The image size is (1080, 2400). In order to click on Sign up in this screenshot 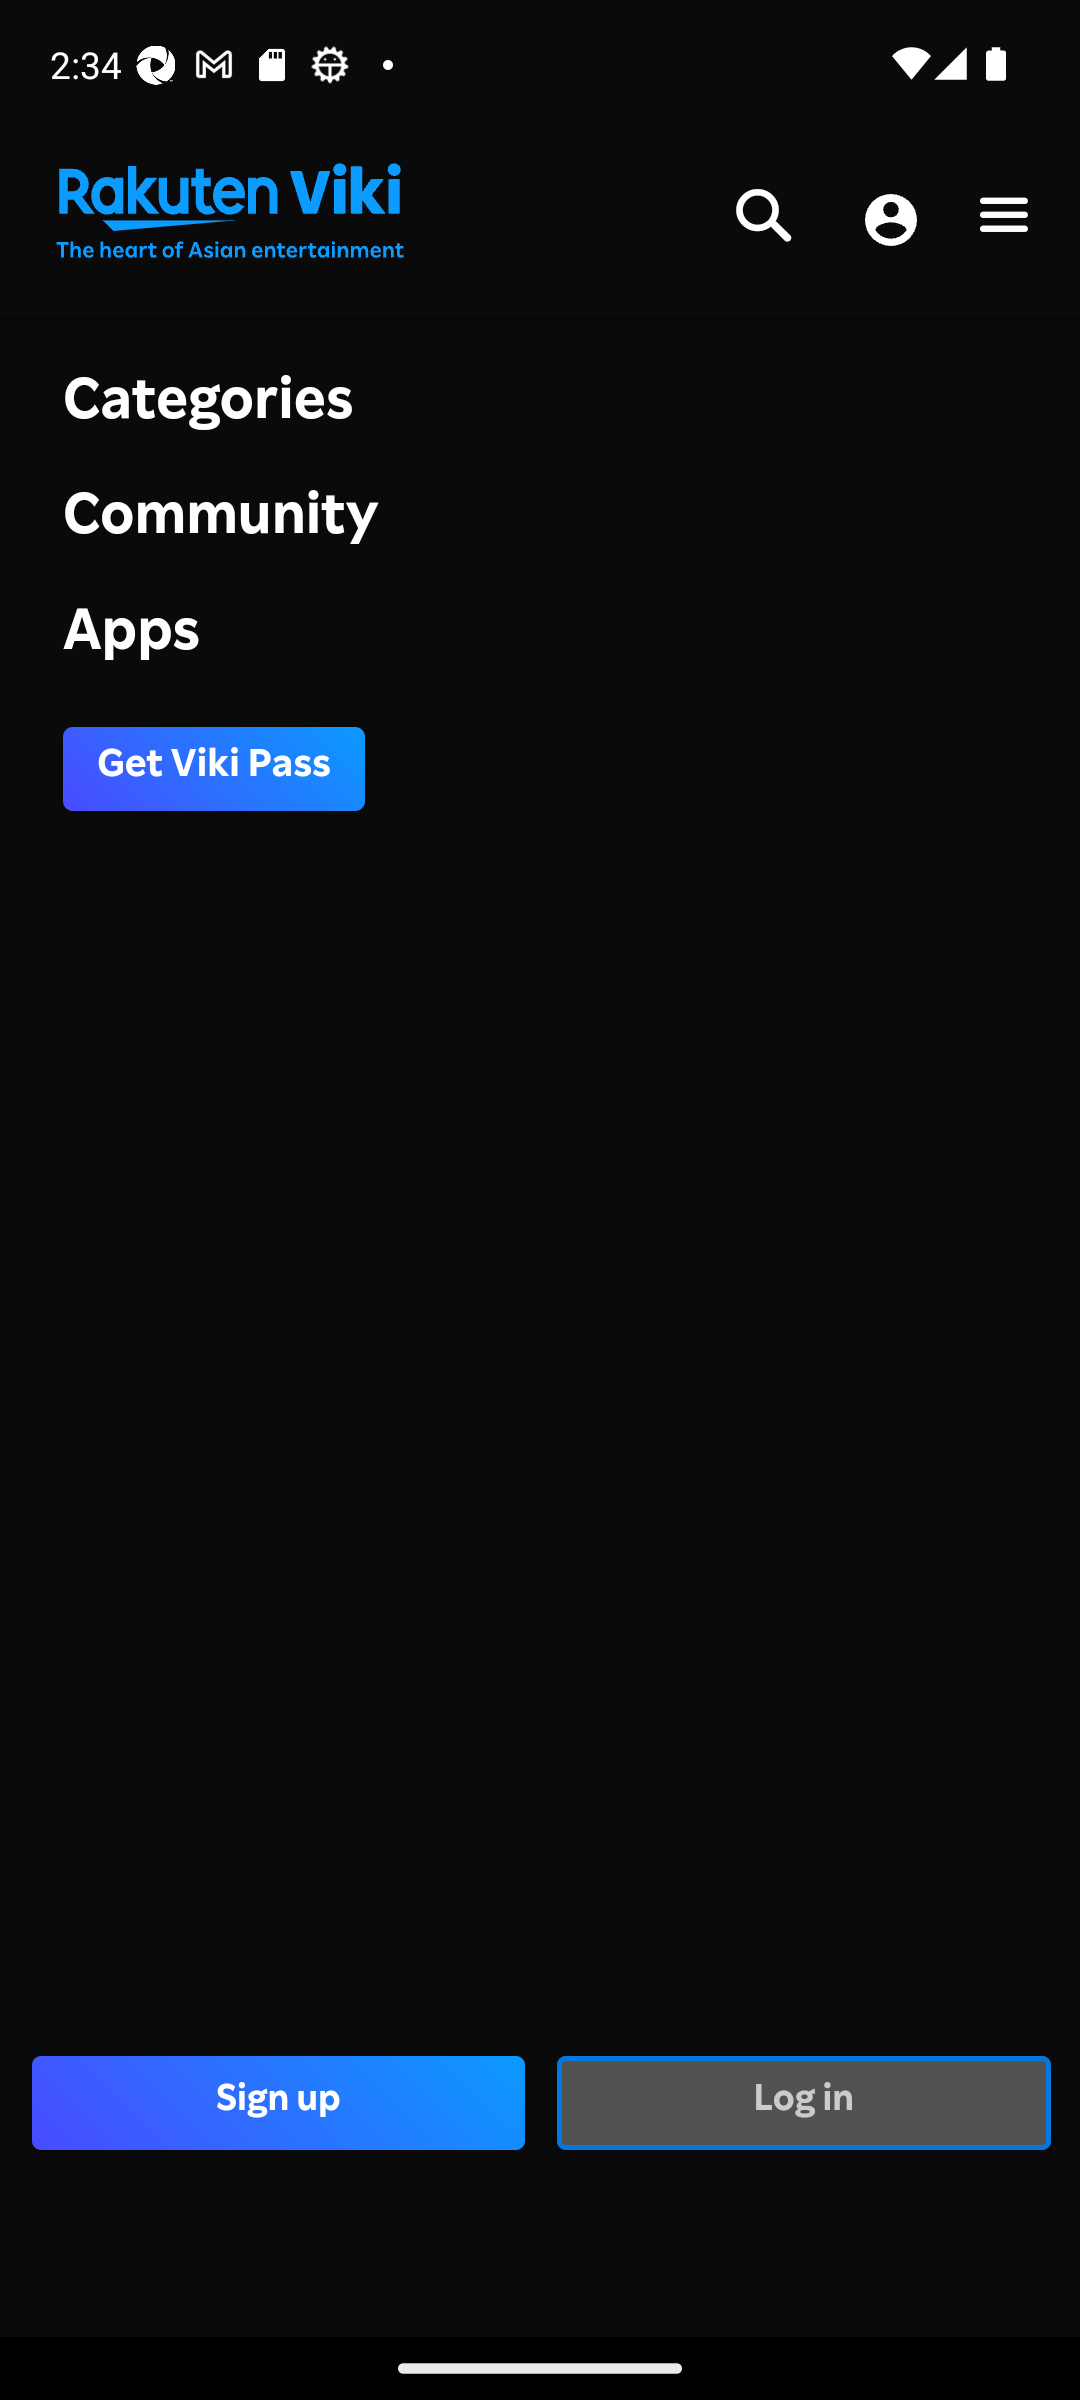, I will do `click(278, 2102)`.